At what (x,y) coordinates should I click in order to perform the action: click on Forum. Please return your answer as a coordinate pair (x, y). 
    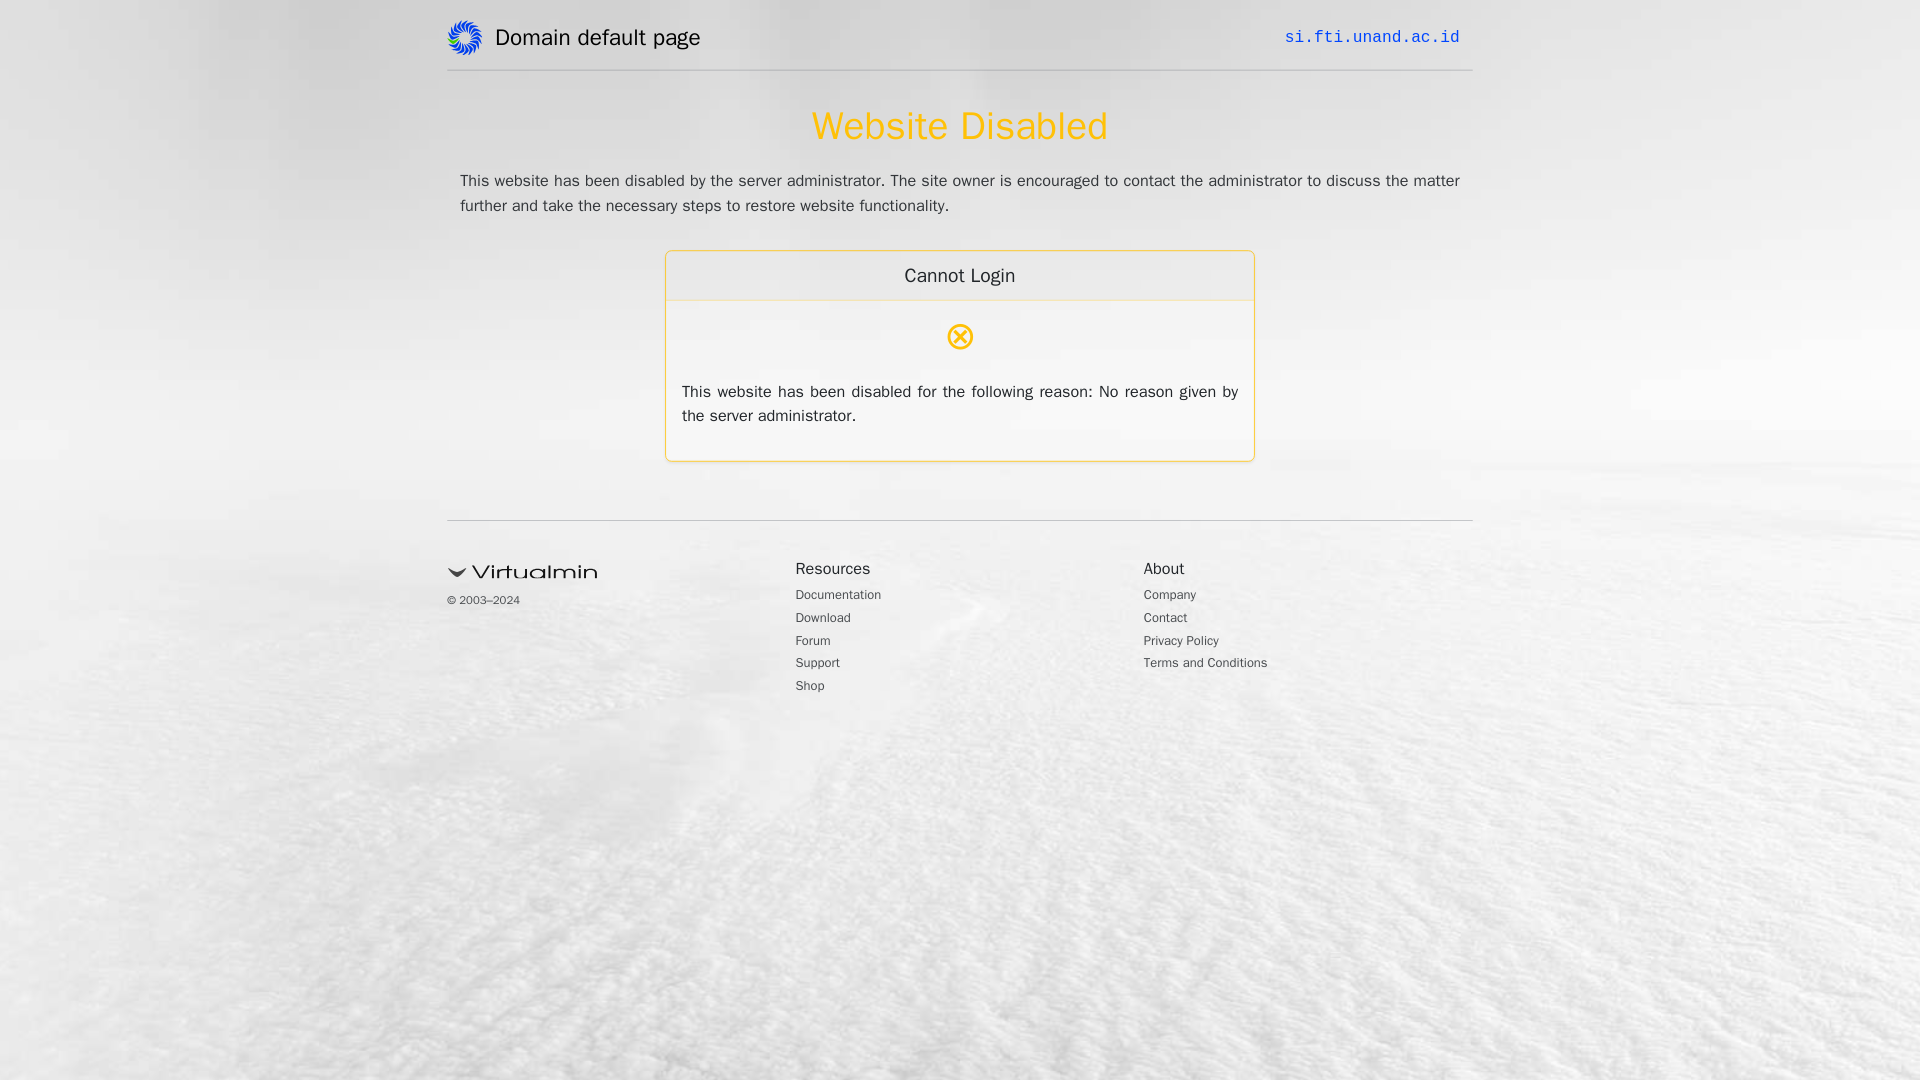
    Looking at the image, I should click on (818, 642).